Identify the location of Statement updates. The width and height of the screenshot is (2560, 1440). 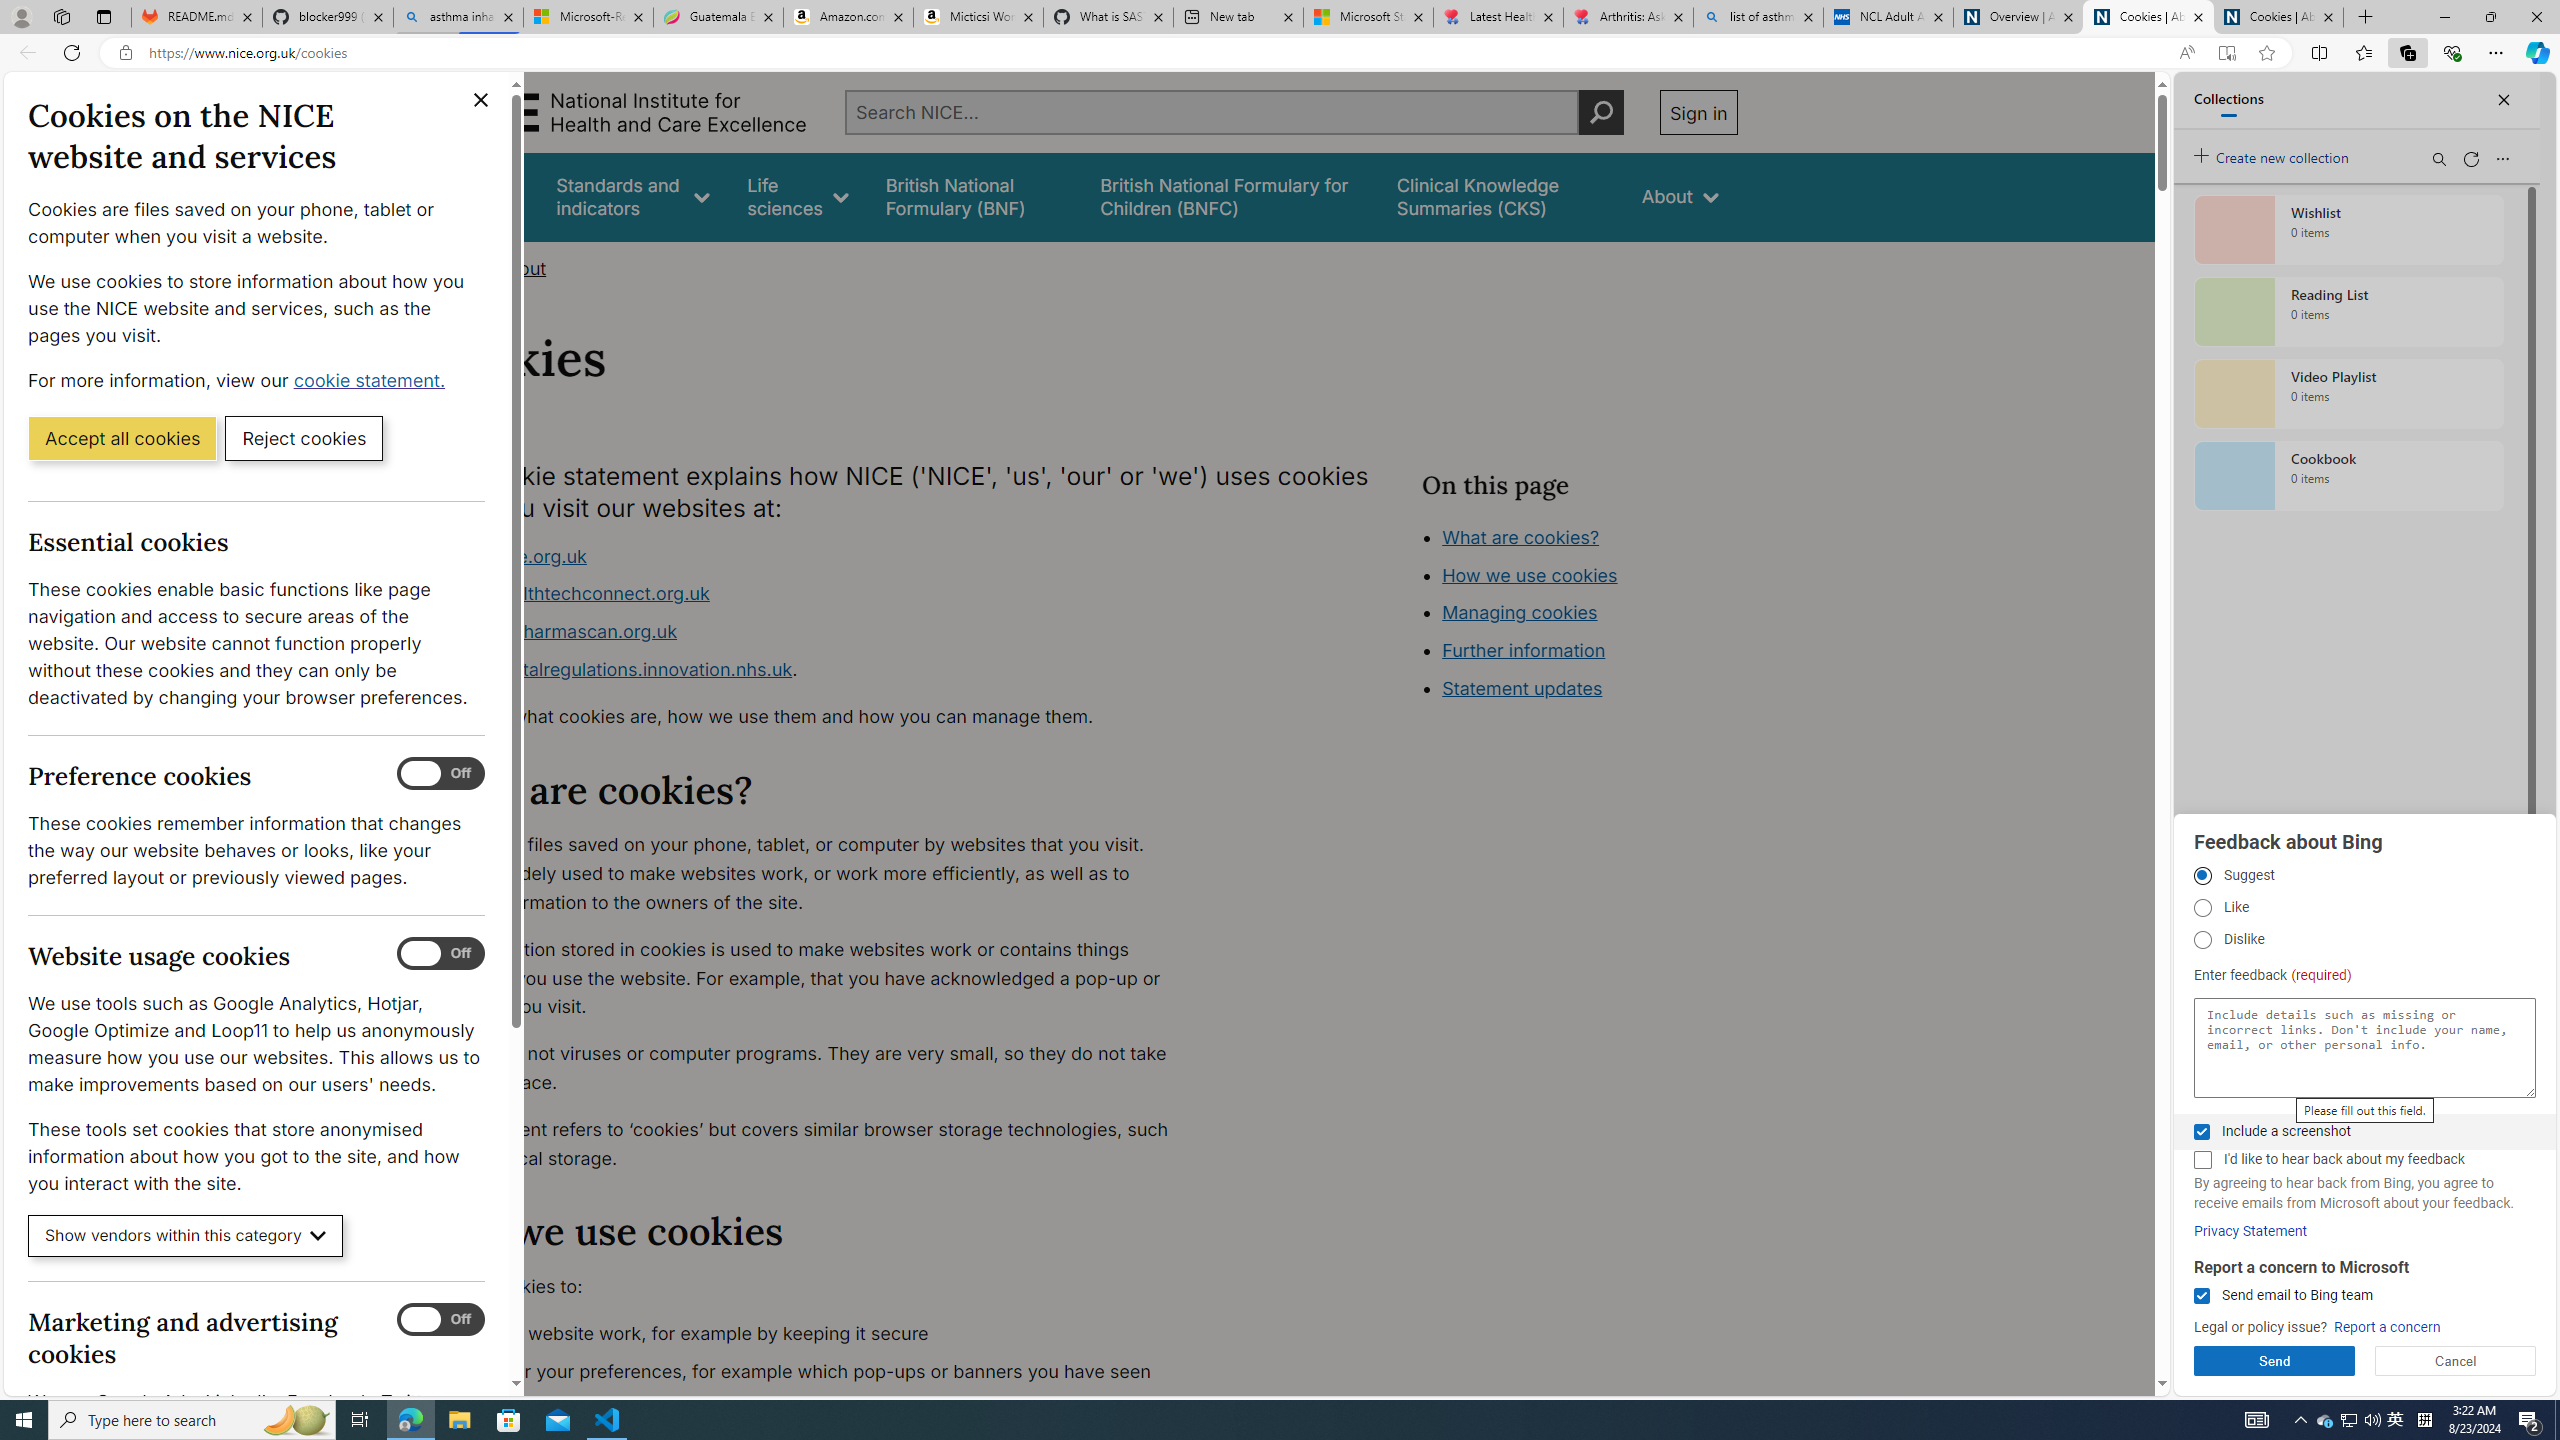
(1522, 688).